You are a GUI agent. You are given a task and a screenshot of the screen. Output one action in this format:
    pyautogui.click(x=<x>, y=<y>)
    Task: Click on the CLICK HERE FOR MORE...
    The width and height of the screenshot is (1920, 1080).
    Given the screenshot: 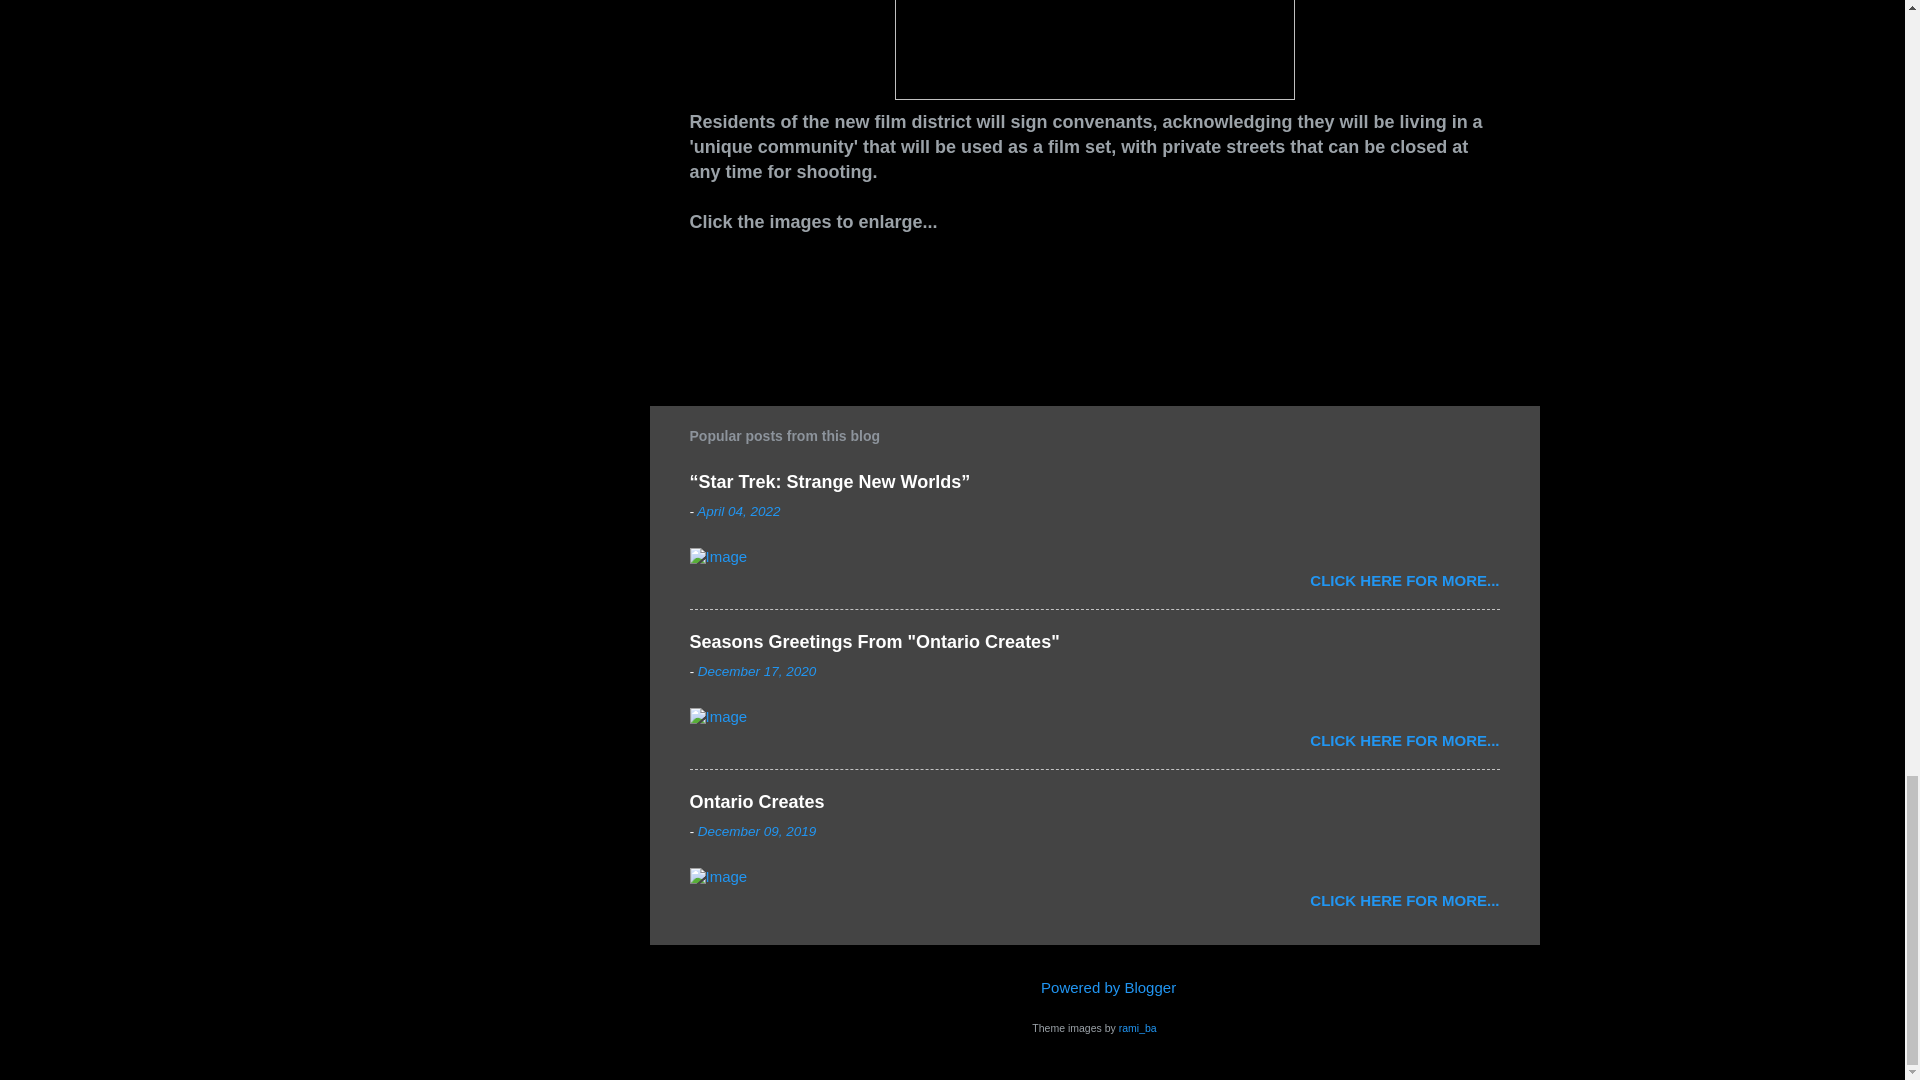 What is the action you would take?
    pyautogui.click(x=1404, y=580)
    